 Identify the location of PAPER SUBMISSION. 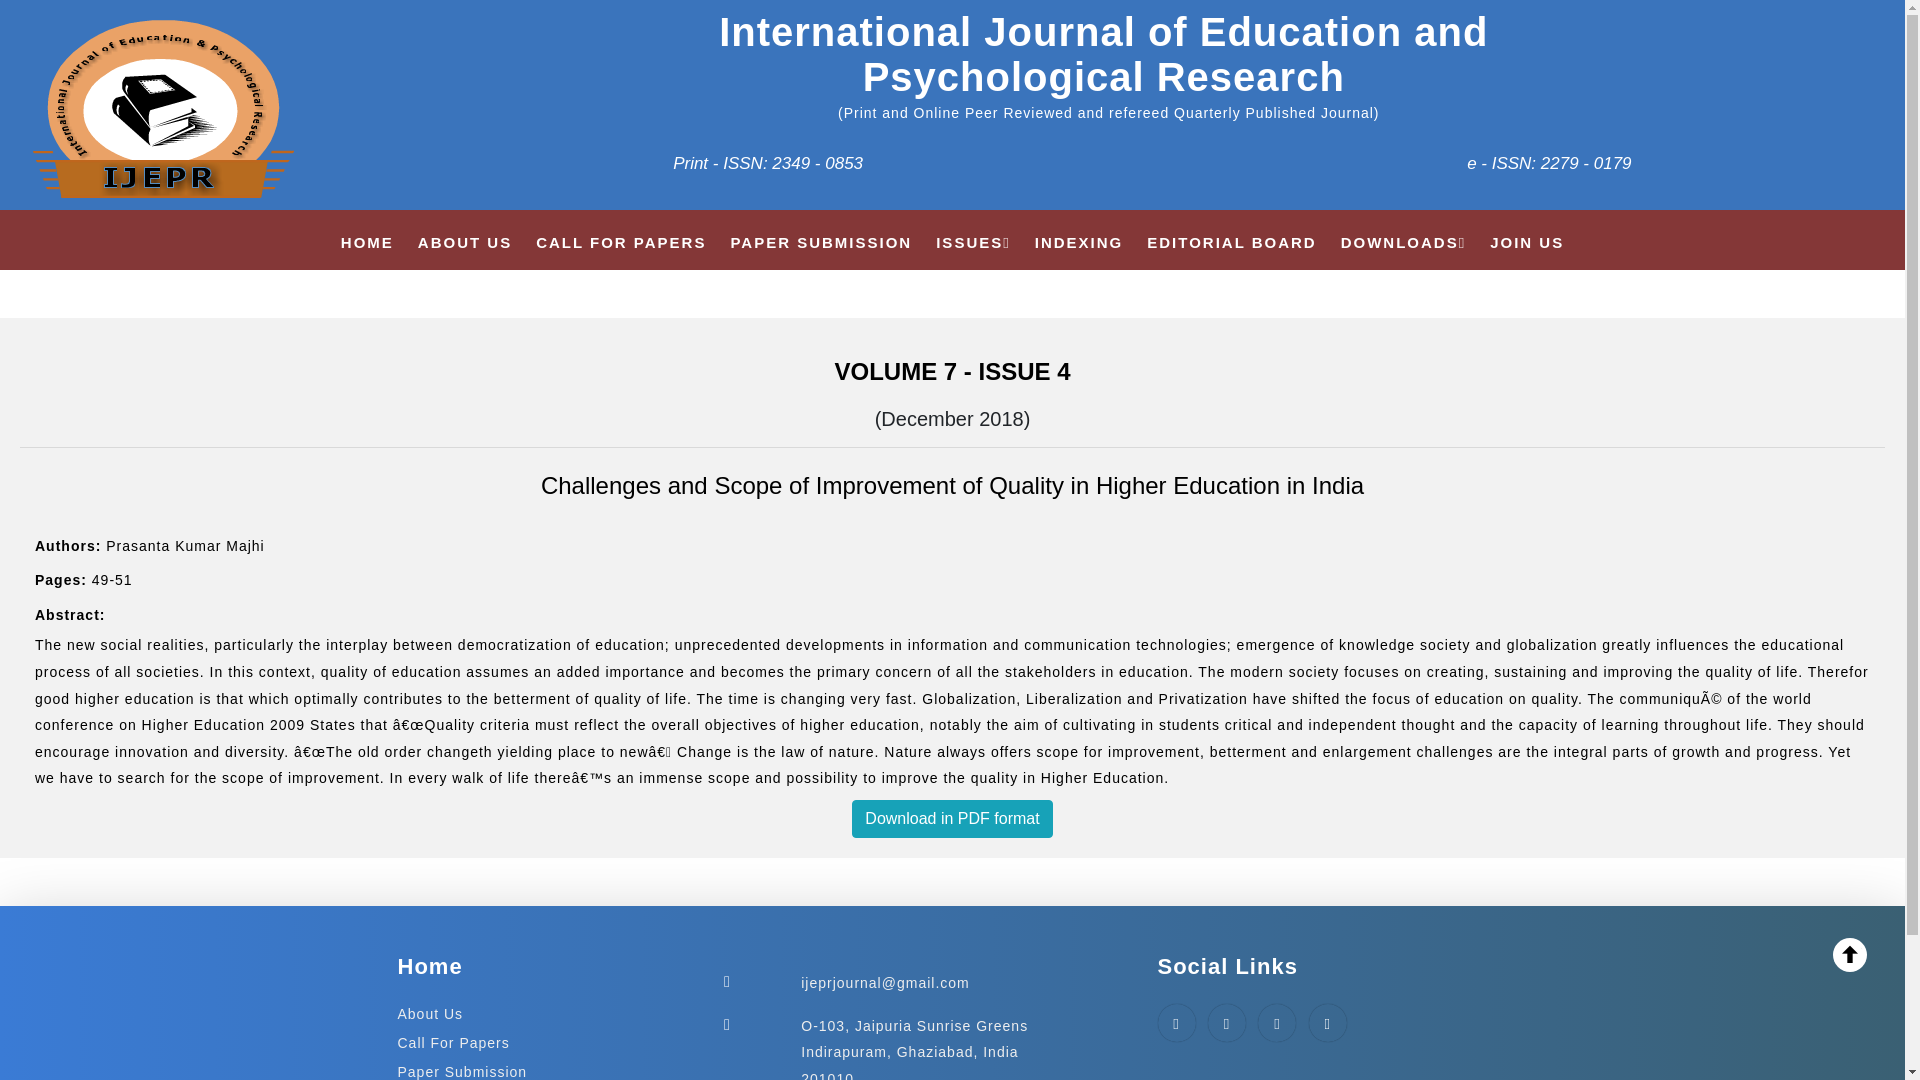
(820, 242).